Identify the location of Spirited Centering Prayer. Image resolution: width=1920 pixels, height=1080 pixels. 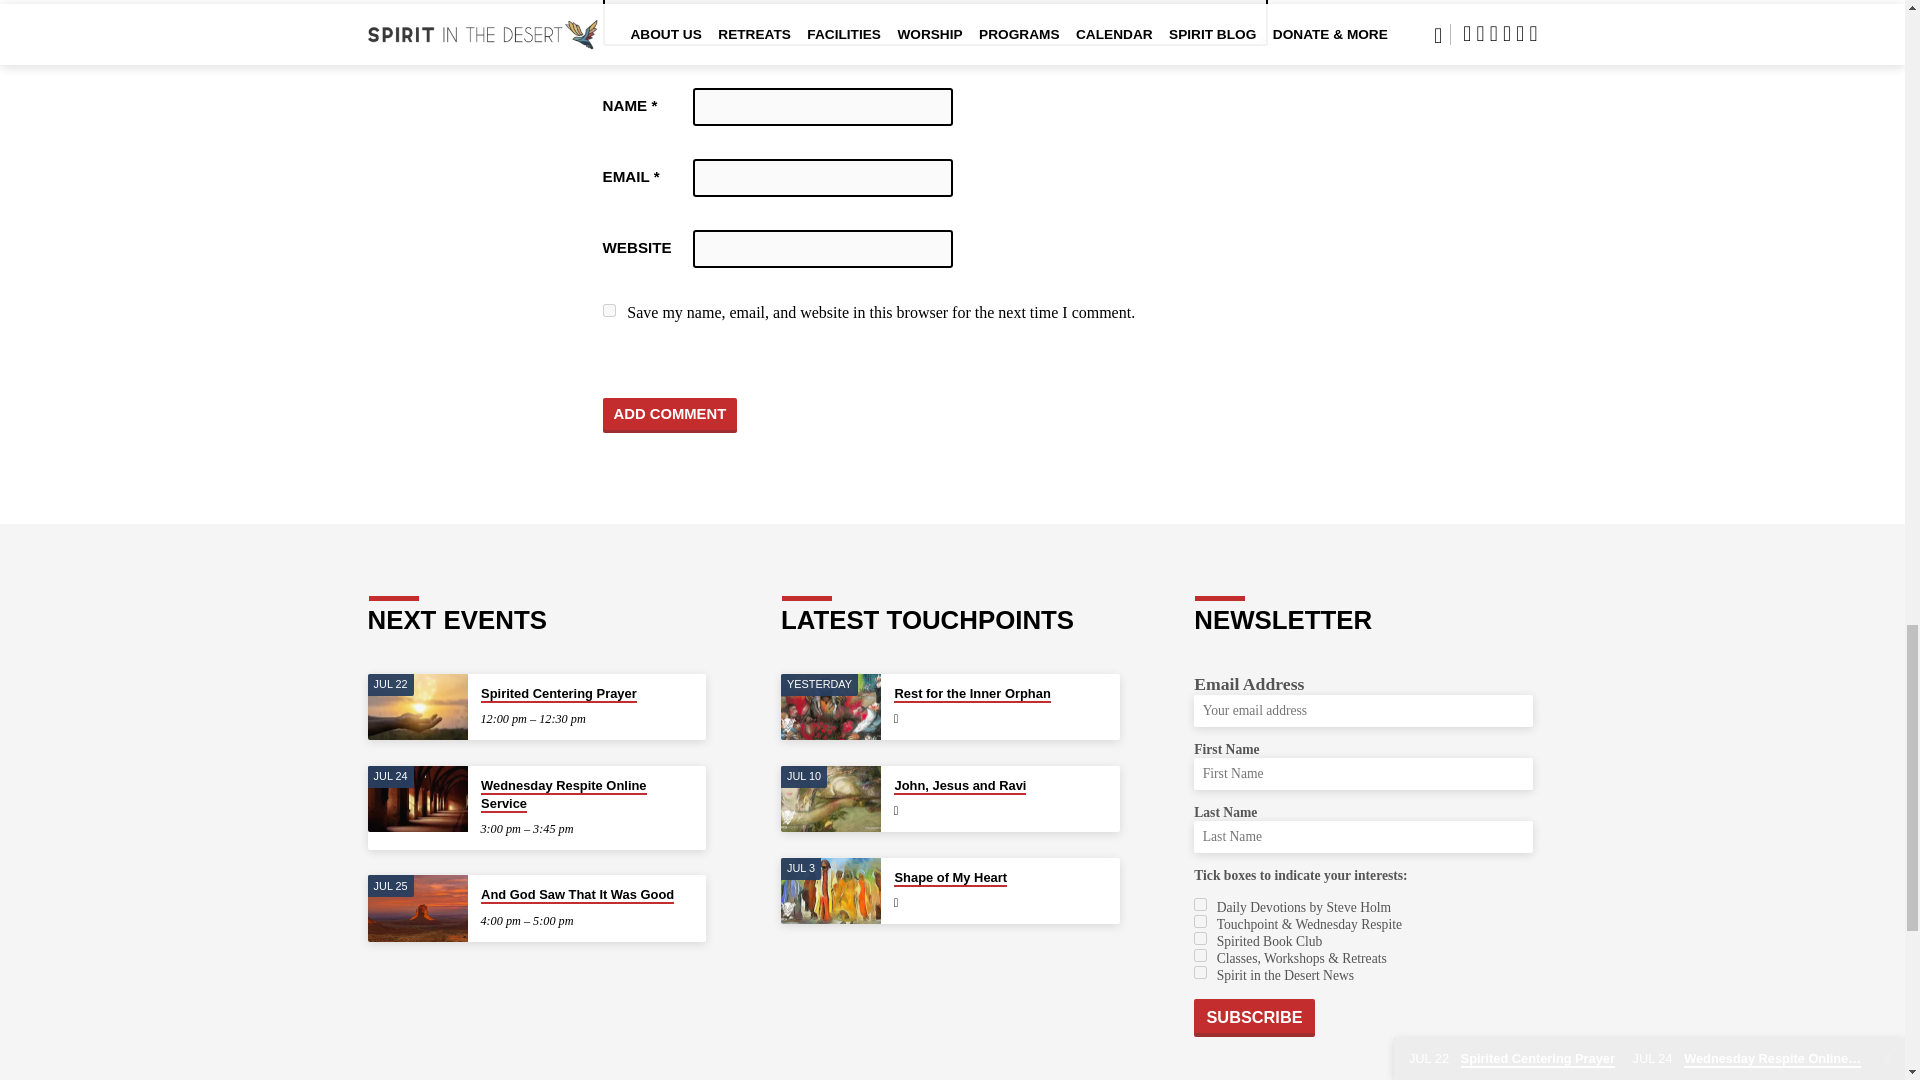
(418, 706).